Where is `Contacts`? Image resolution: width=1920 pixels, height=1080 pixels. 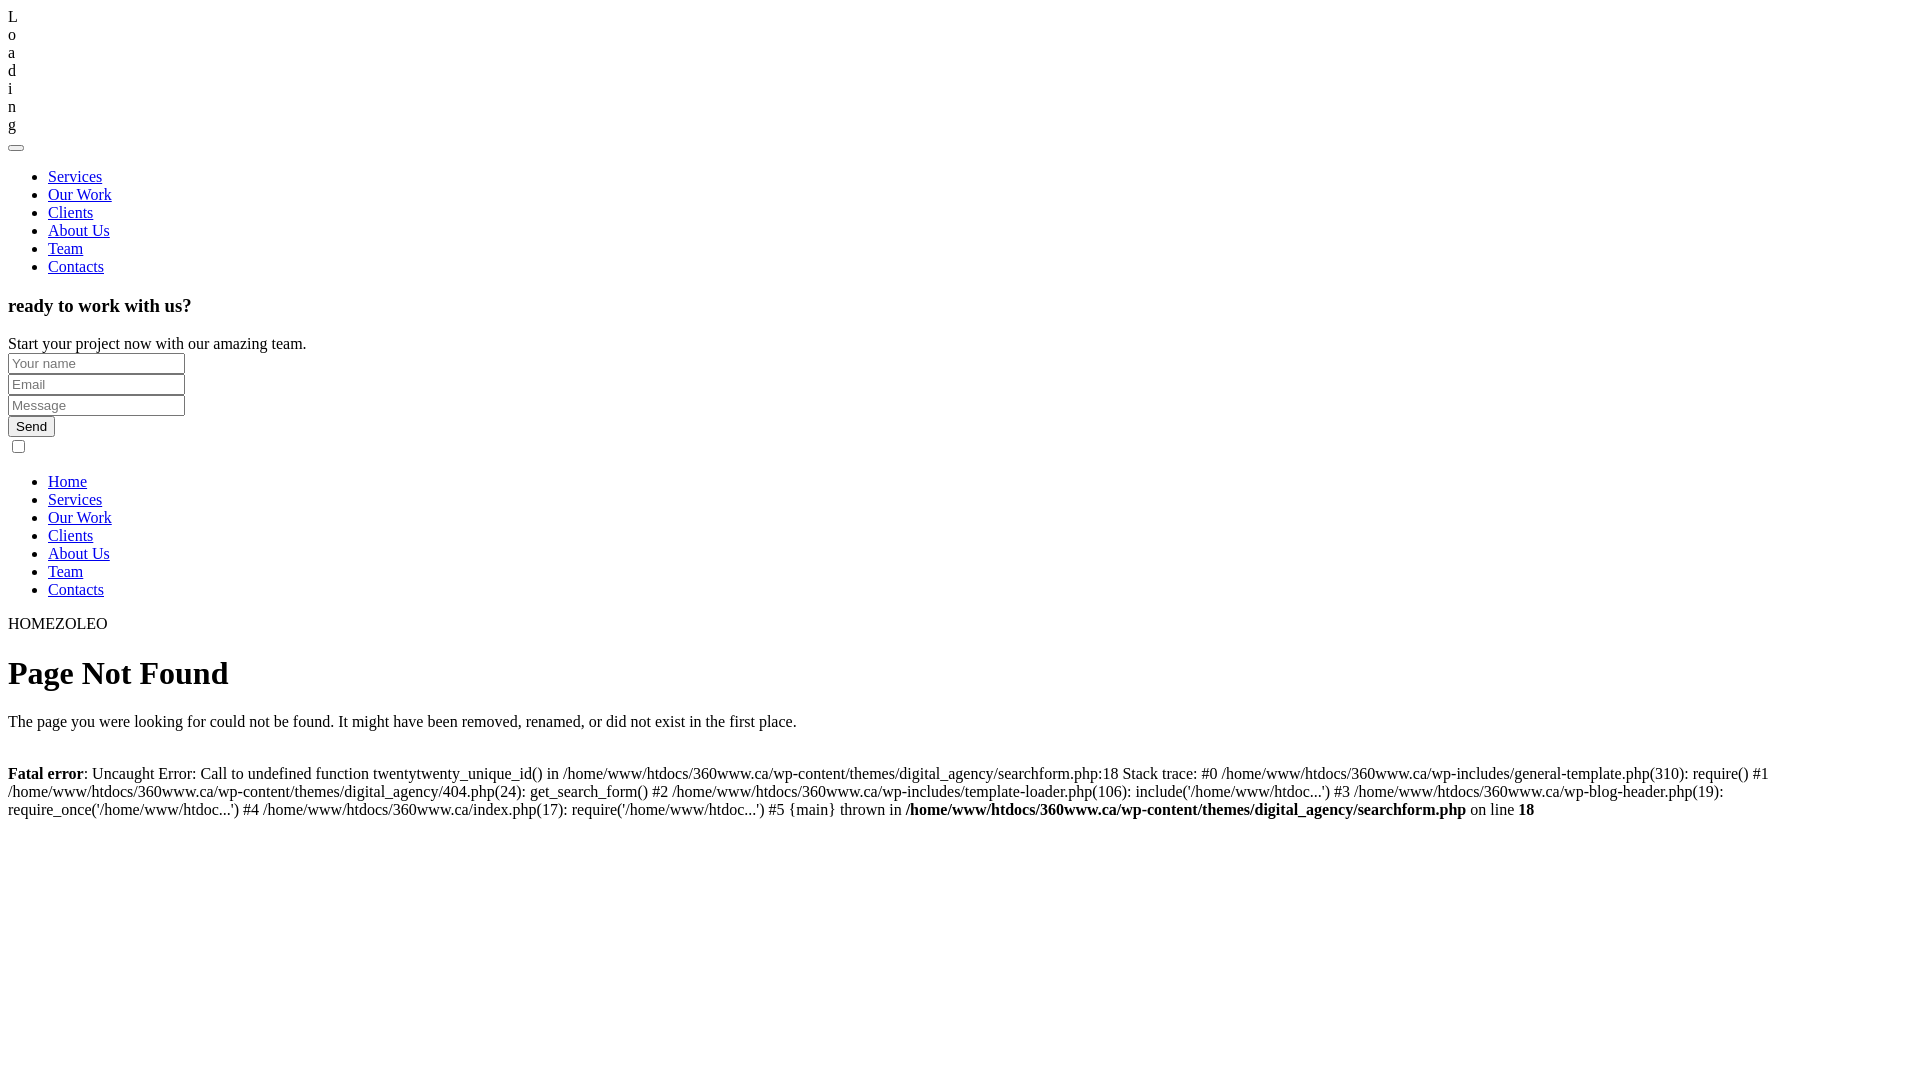 Contacts is located at coordinates (76, 266).